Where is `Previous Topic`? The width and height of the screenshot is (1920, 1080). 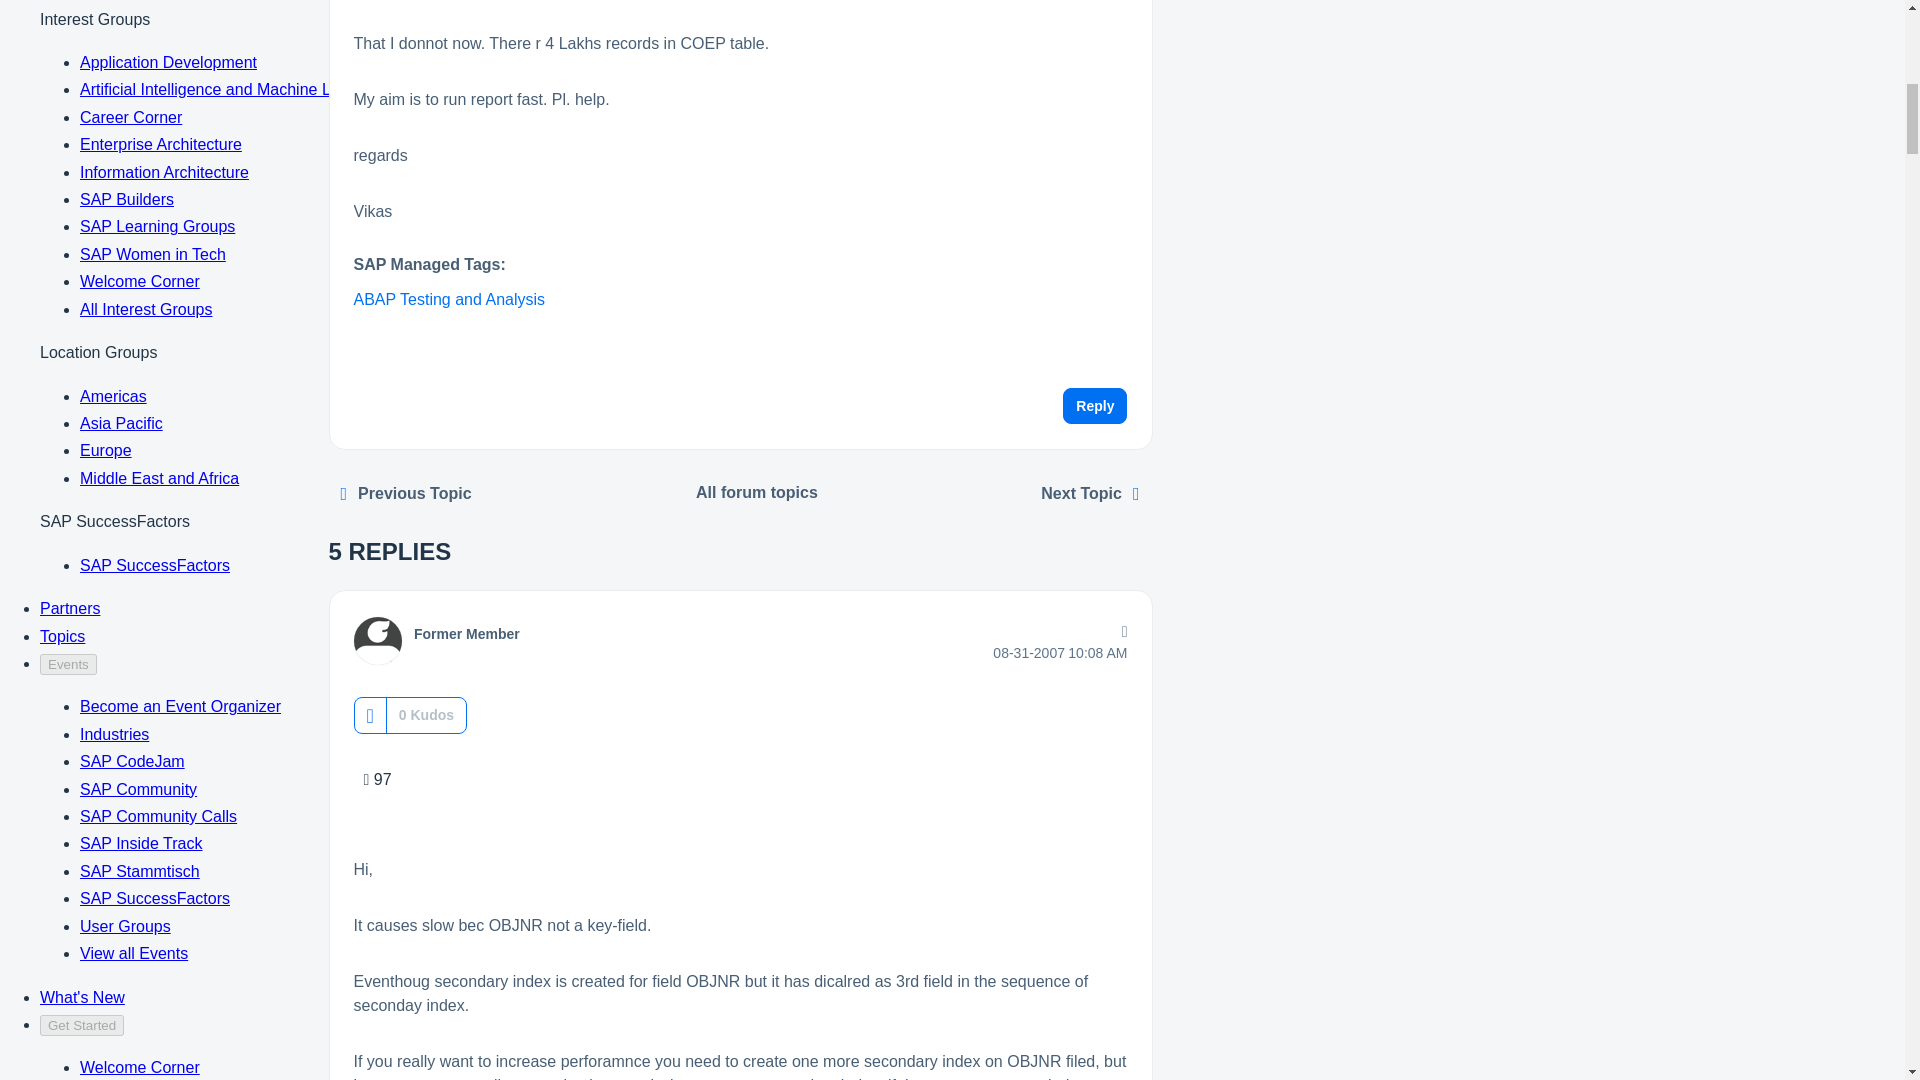
Previous Topic is located at coordinates (406, 494).